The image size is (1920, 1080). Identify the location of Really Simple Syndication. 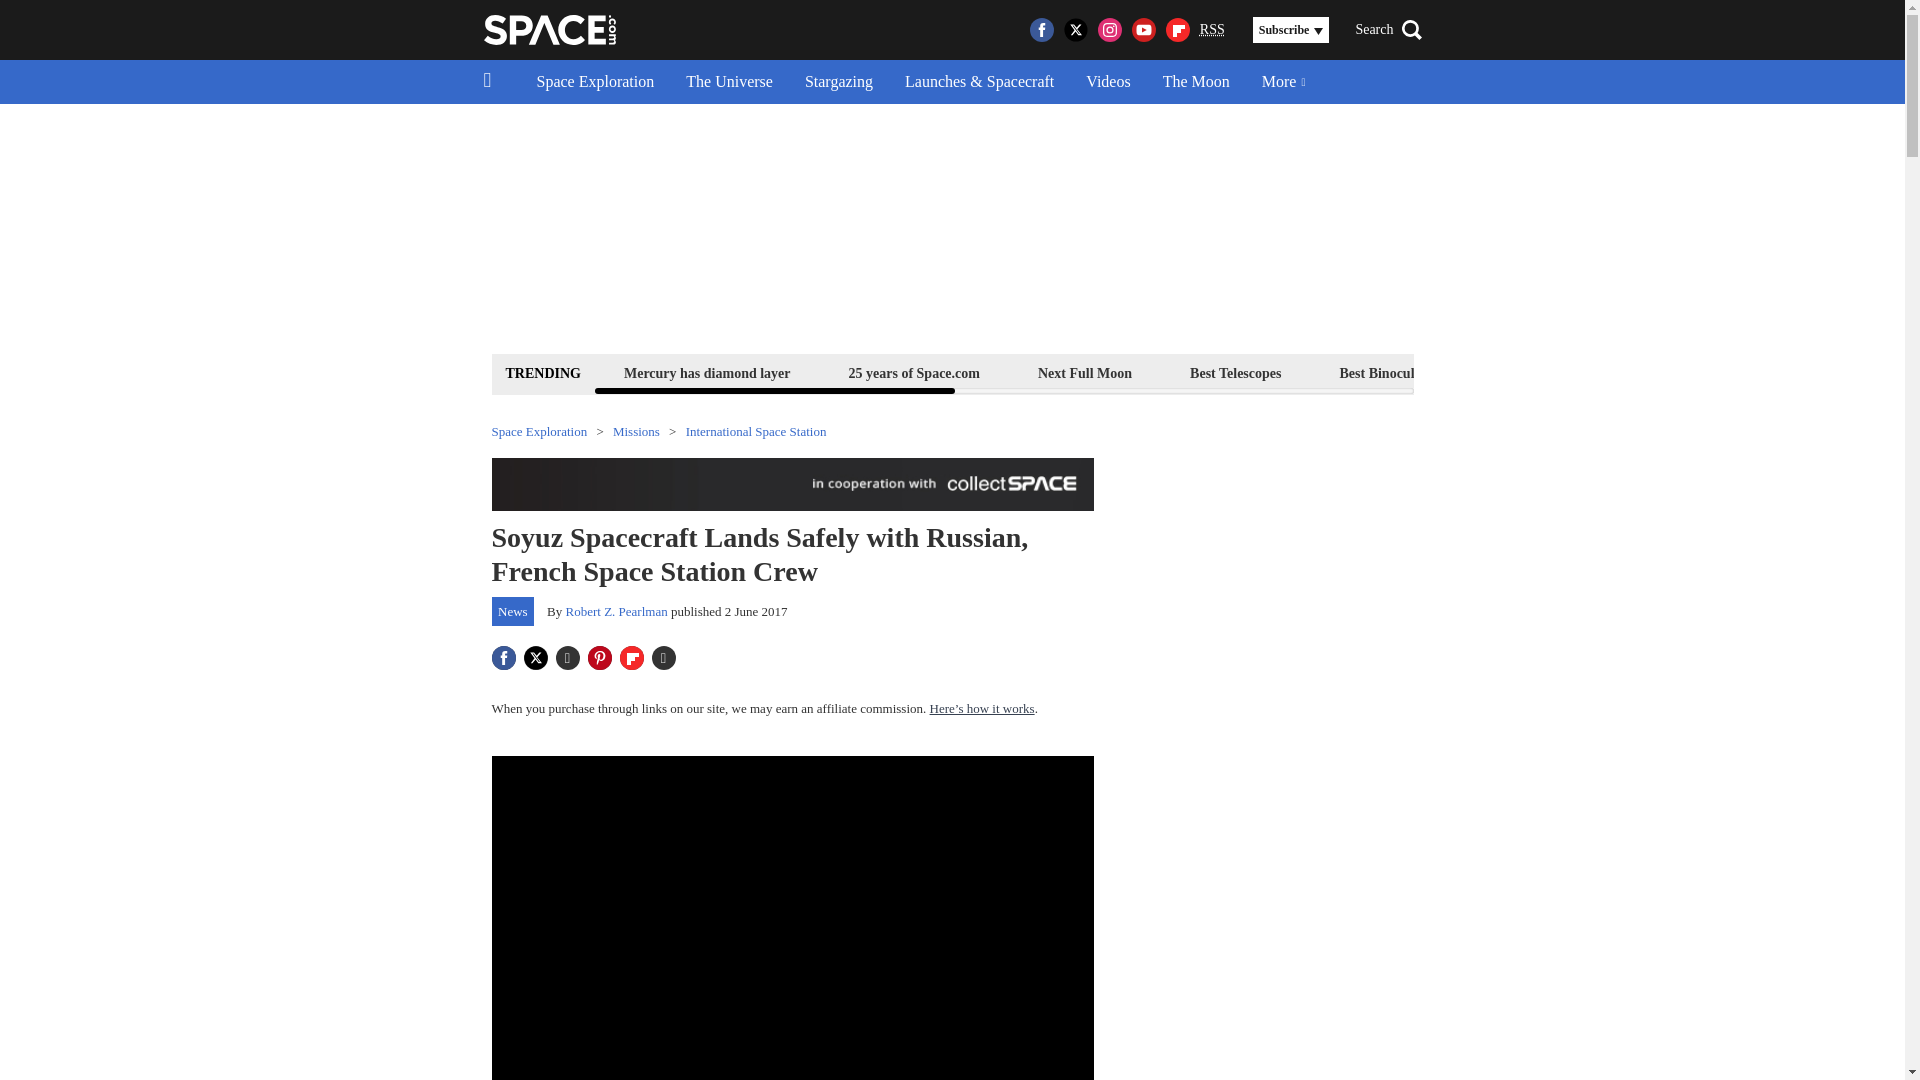
(1212, 28).